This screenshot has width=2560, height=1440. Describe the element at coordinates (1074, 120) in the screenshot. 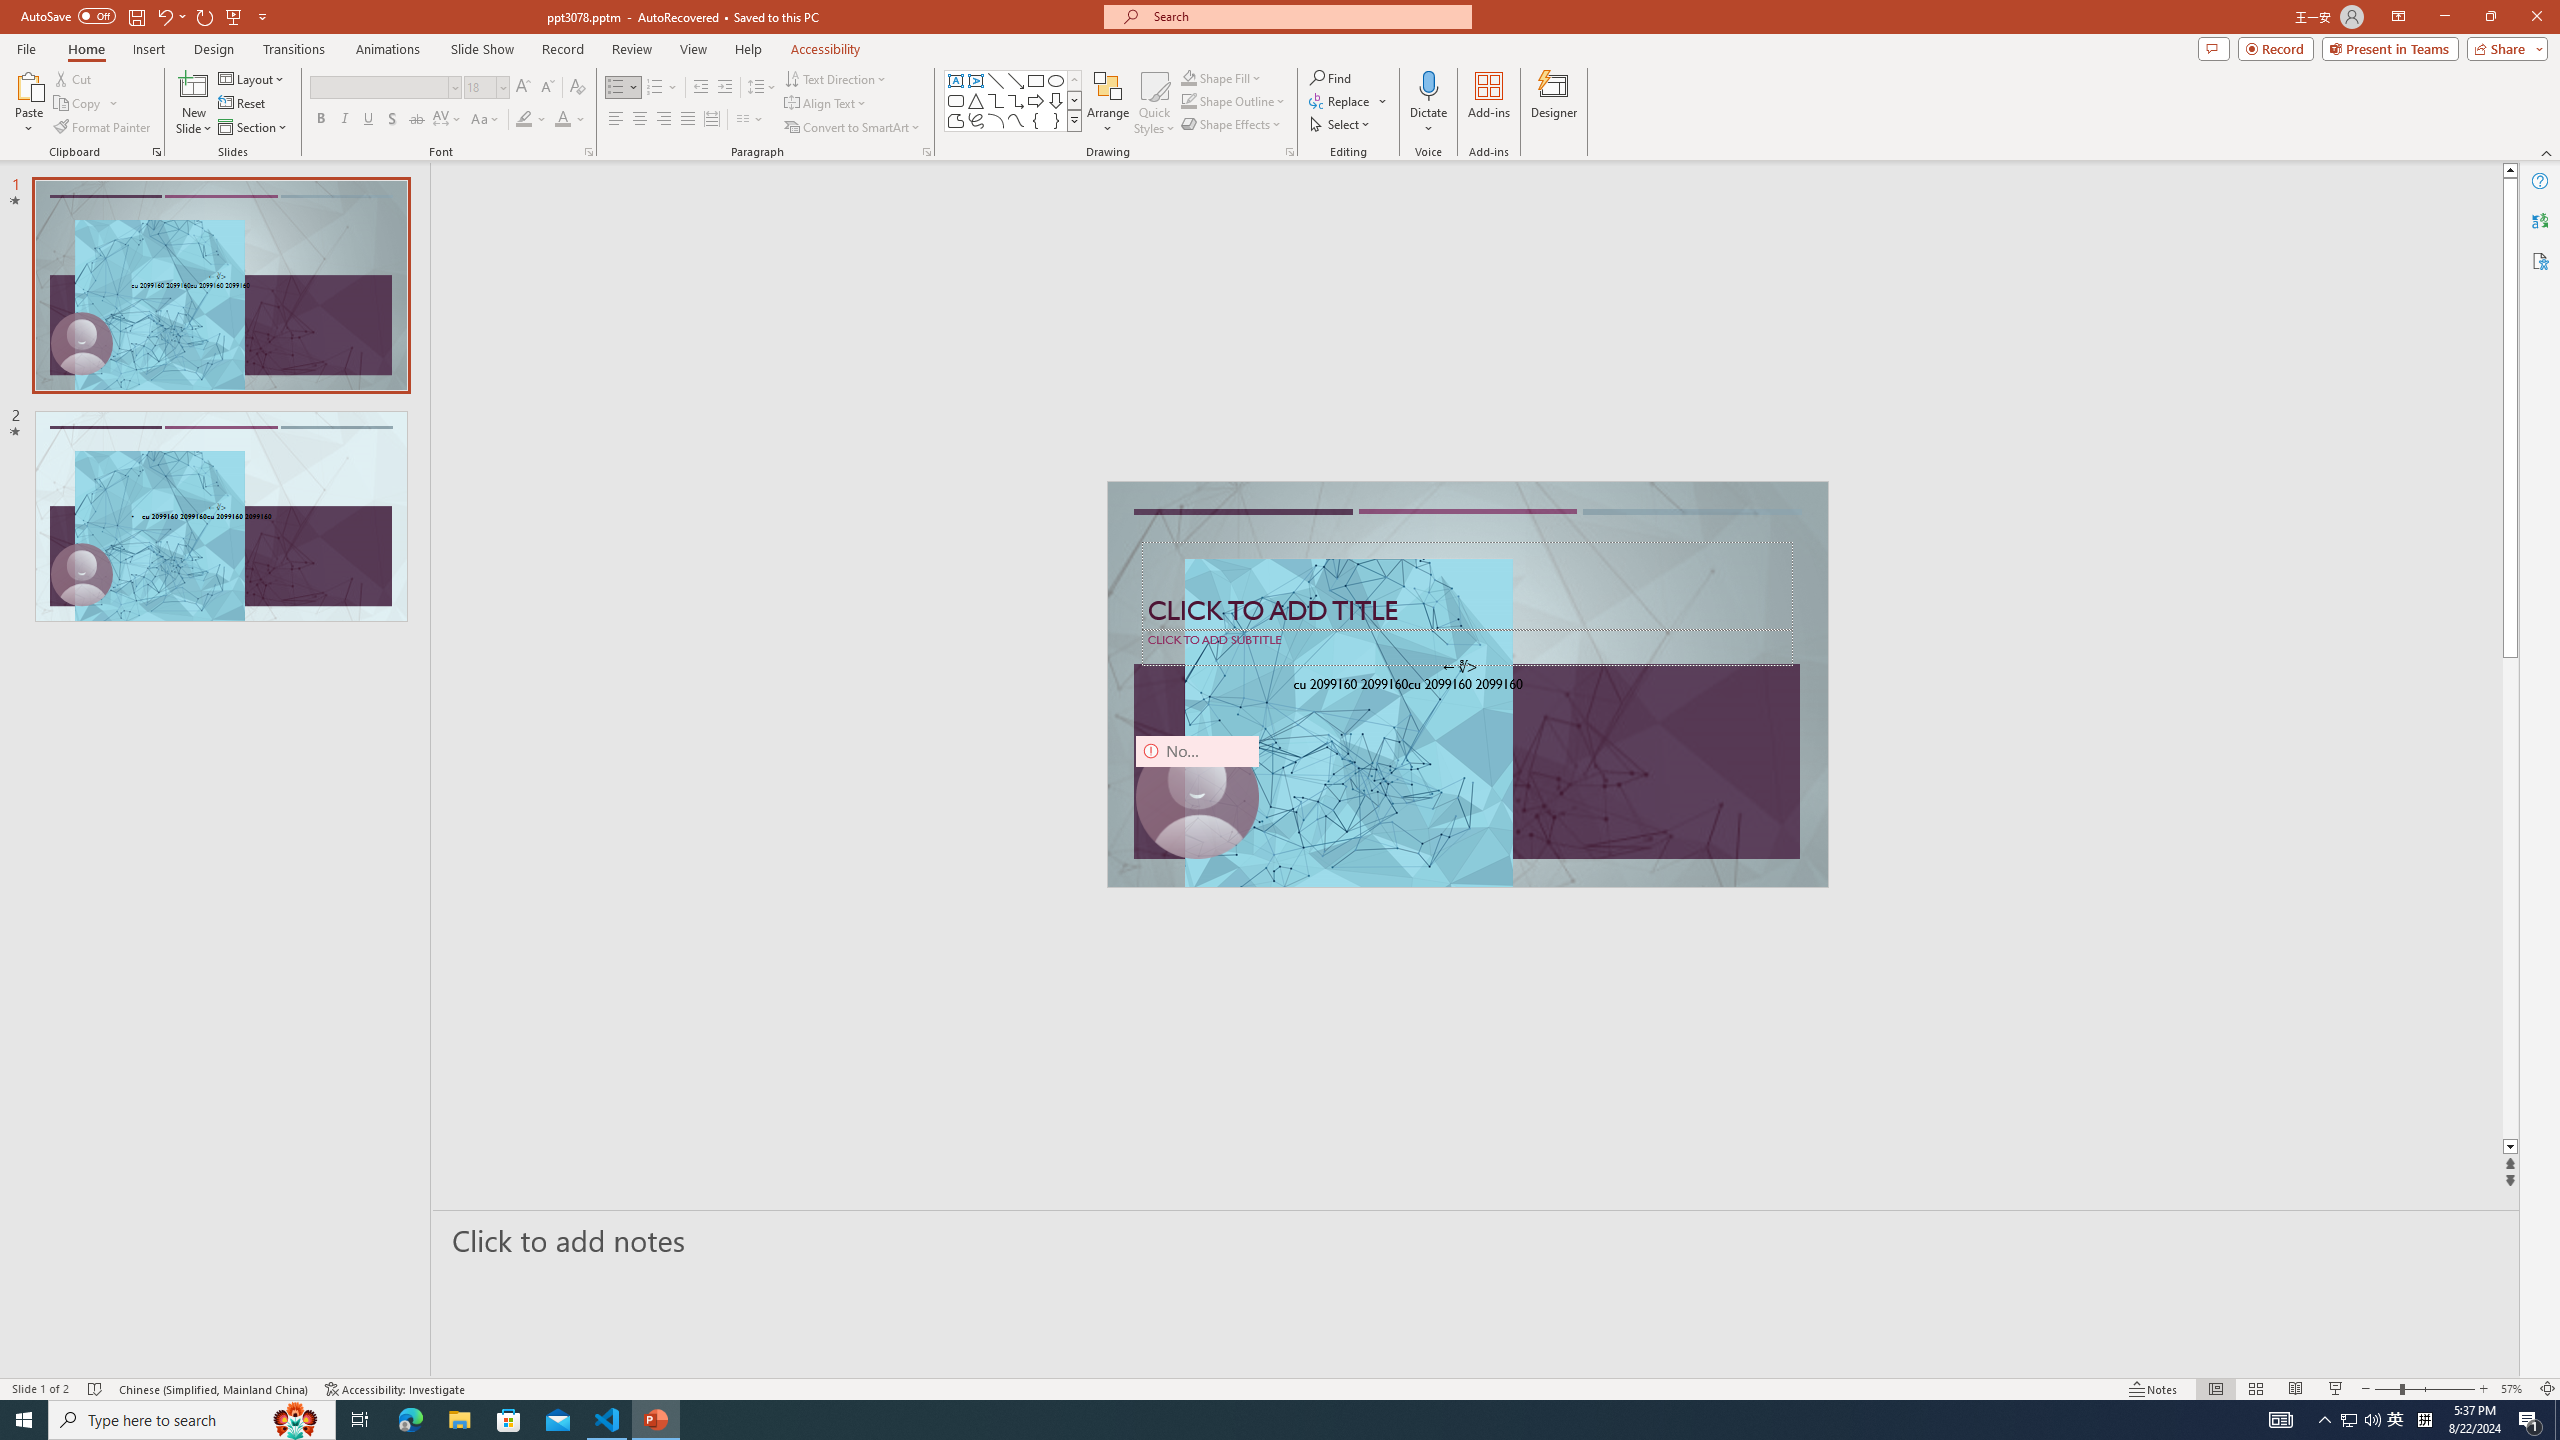

I see `Shapes` at that location.